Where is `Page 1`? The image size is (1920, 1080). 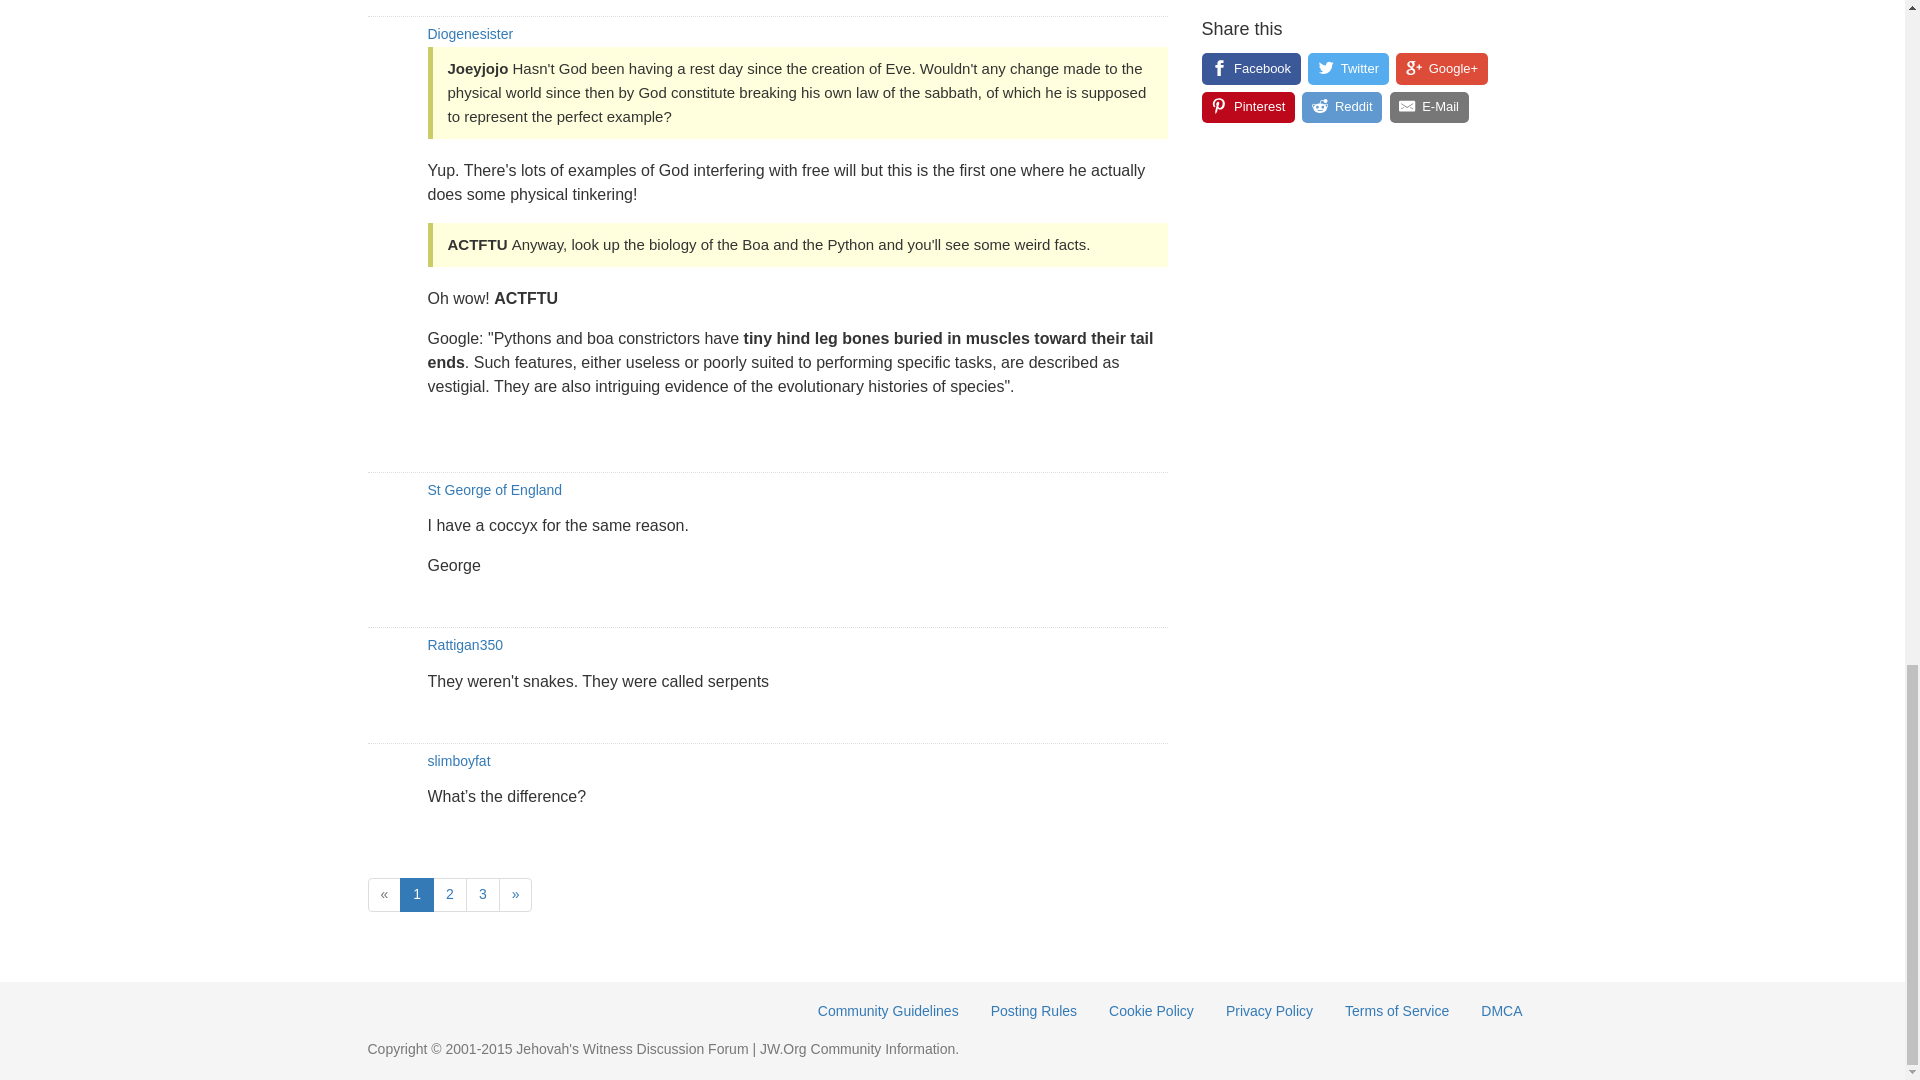 Page 1 is located at coordinates (416, 894).